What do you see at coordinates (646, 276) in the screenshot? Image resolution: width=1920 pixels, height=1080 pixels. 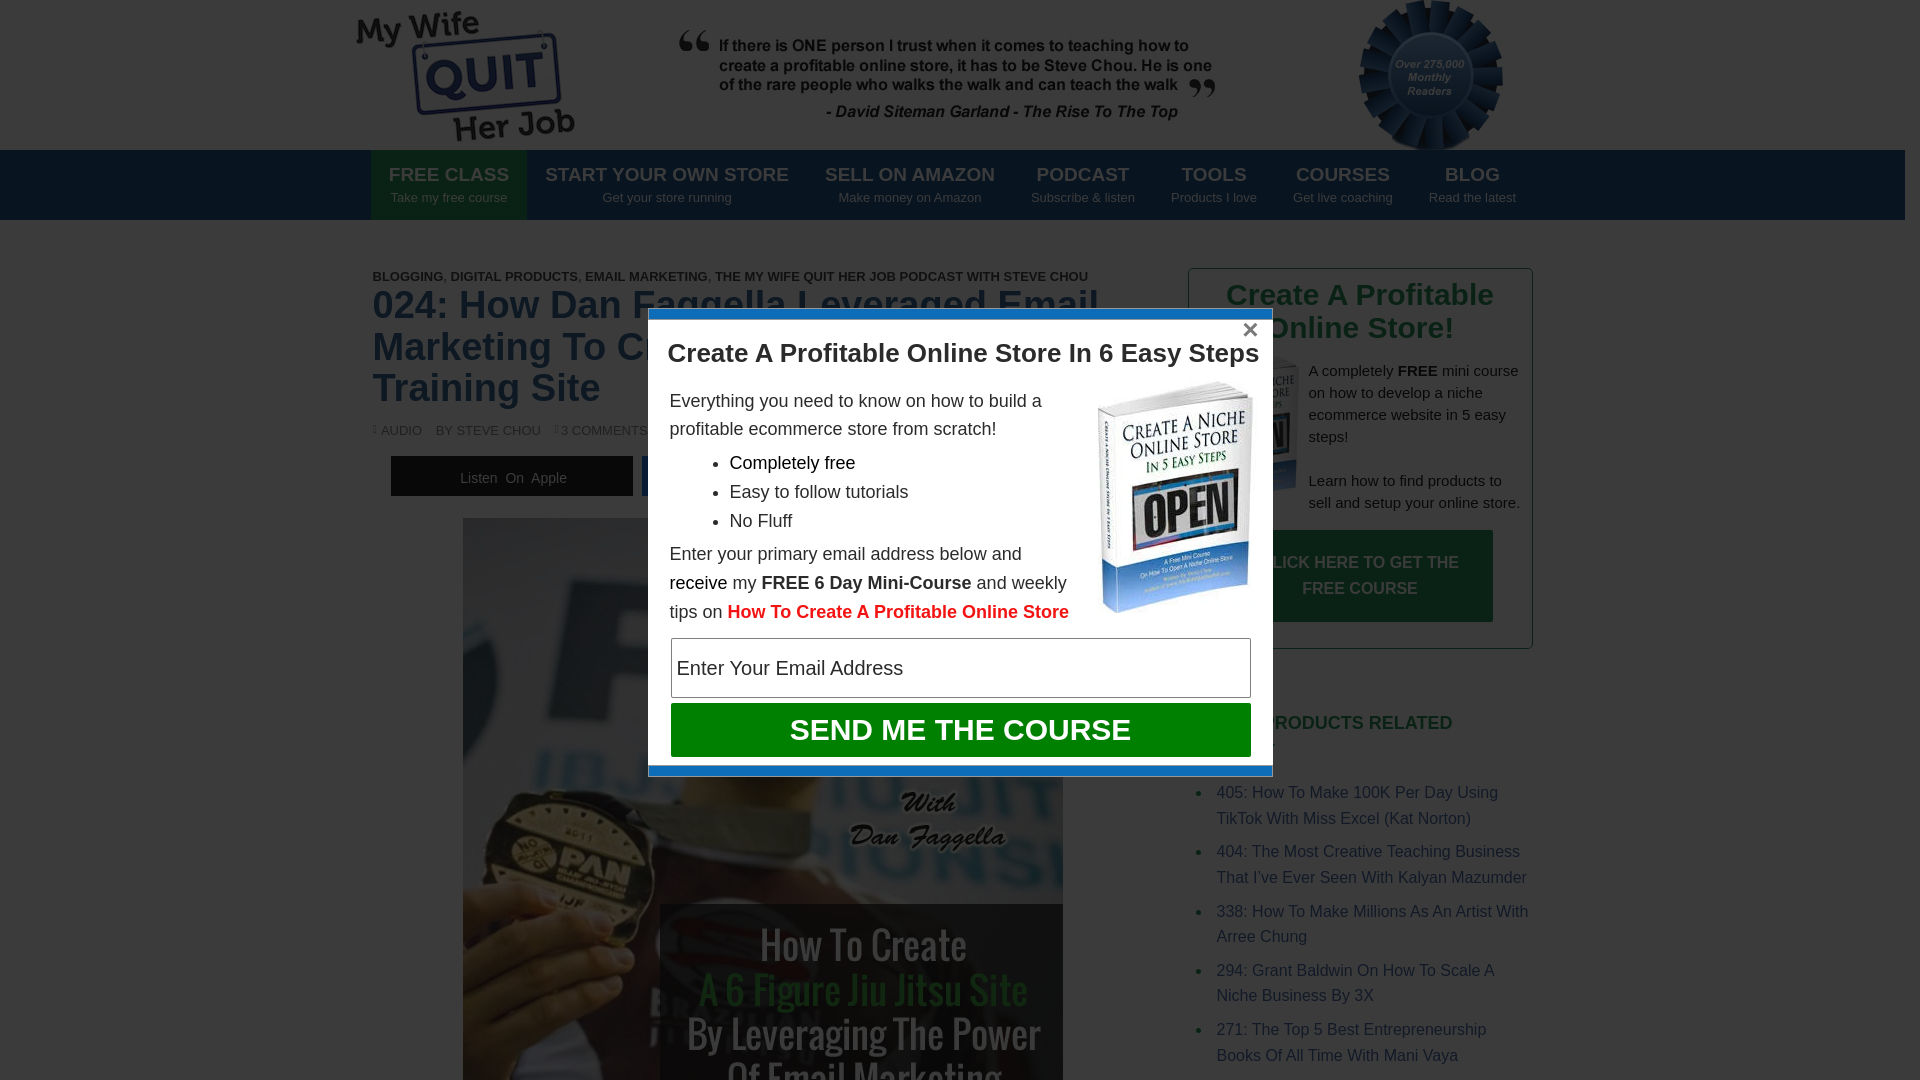 I see ` Listen On Spotify` at bounding box center [646, 276].